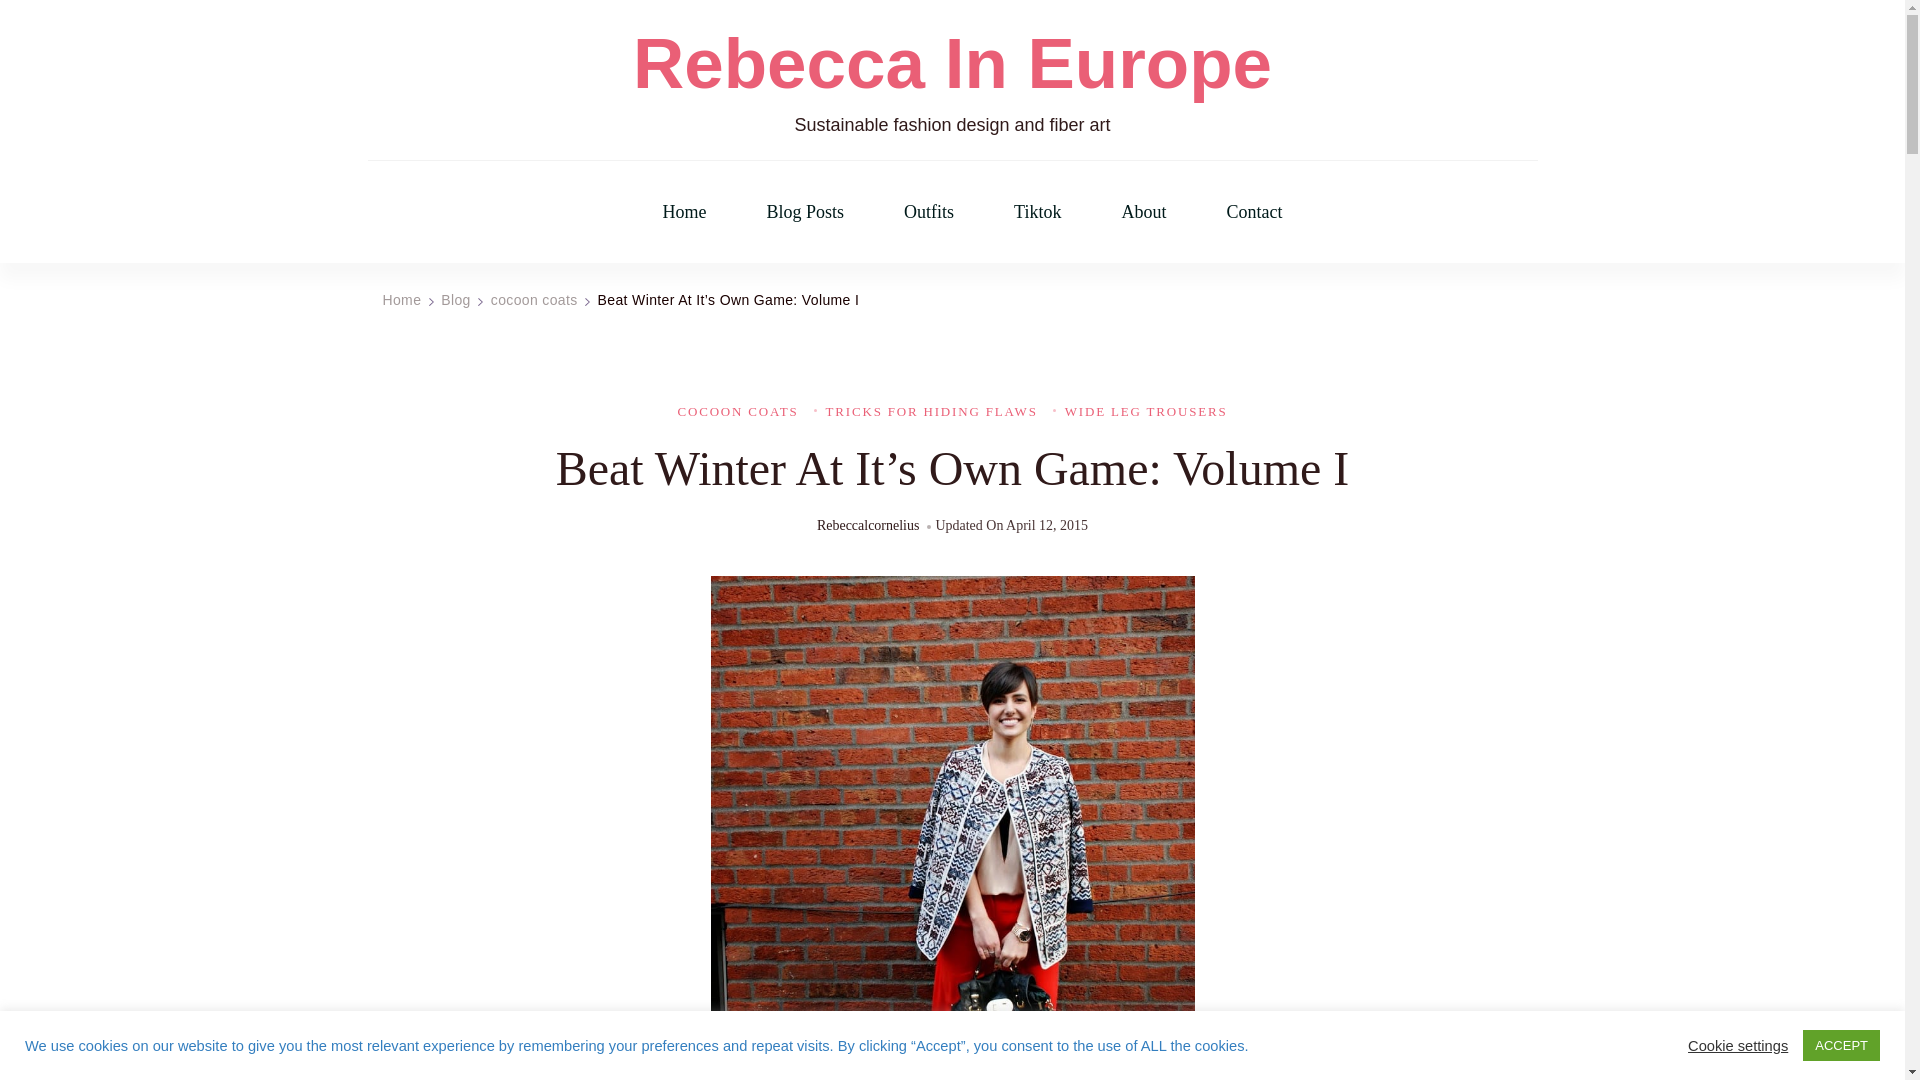 Image resolution: width=1920 pixels, height=1080 pixels. I want to click on Outfits, so click(929, 212).